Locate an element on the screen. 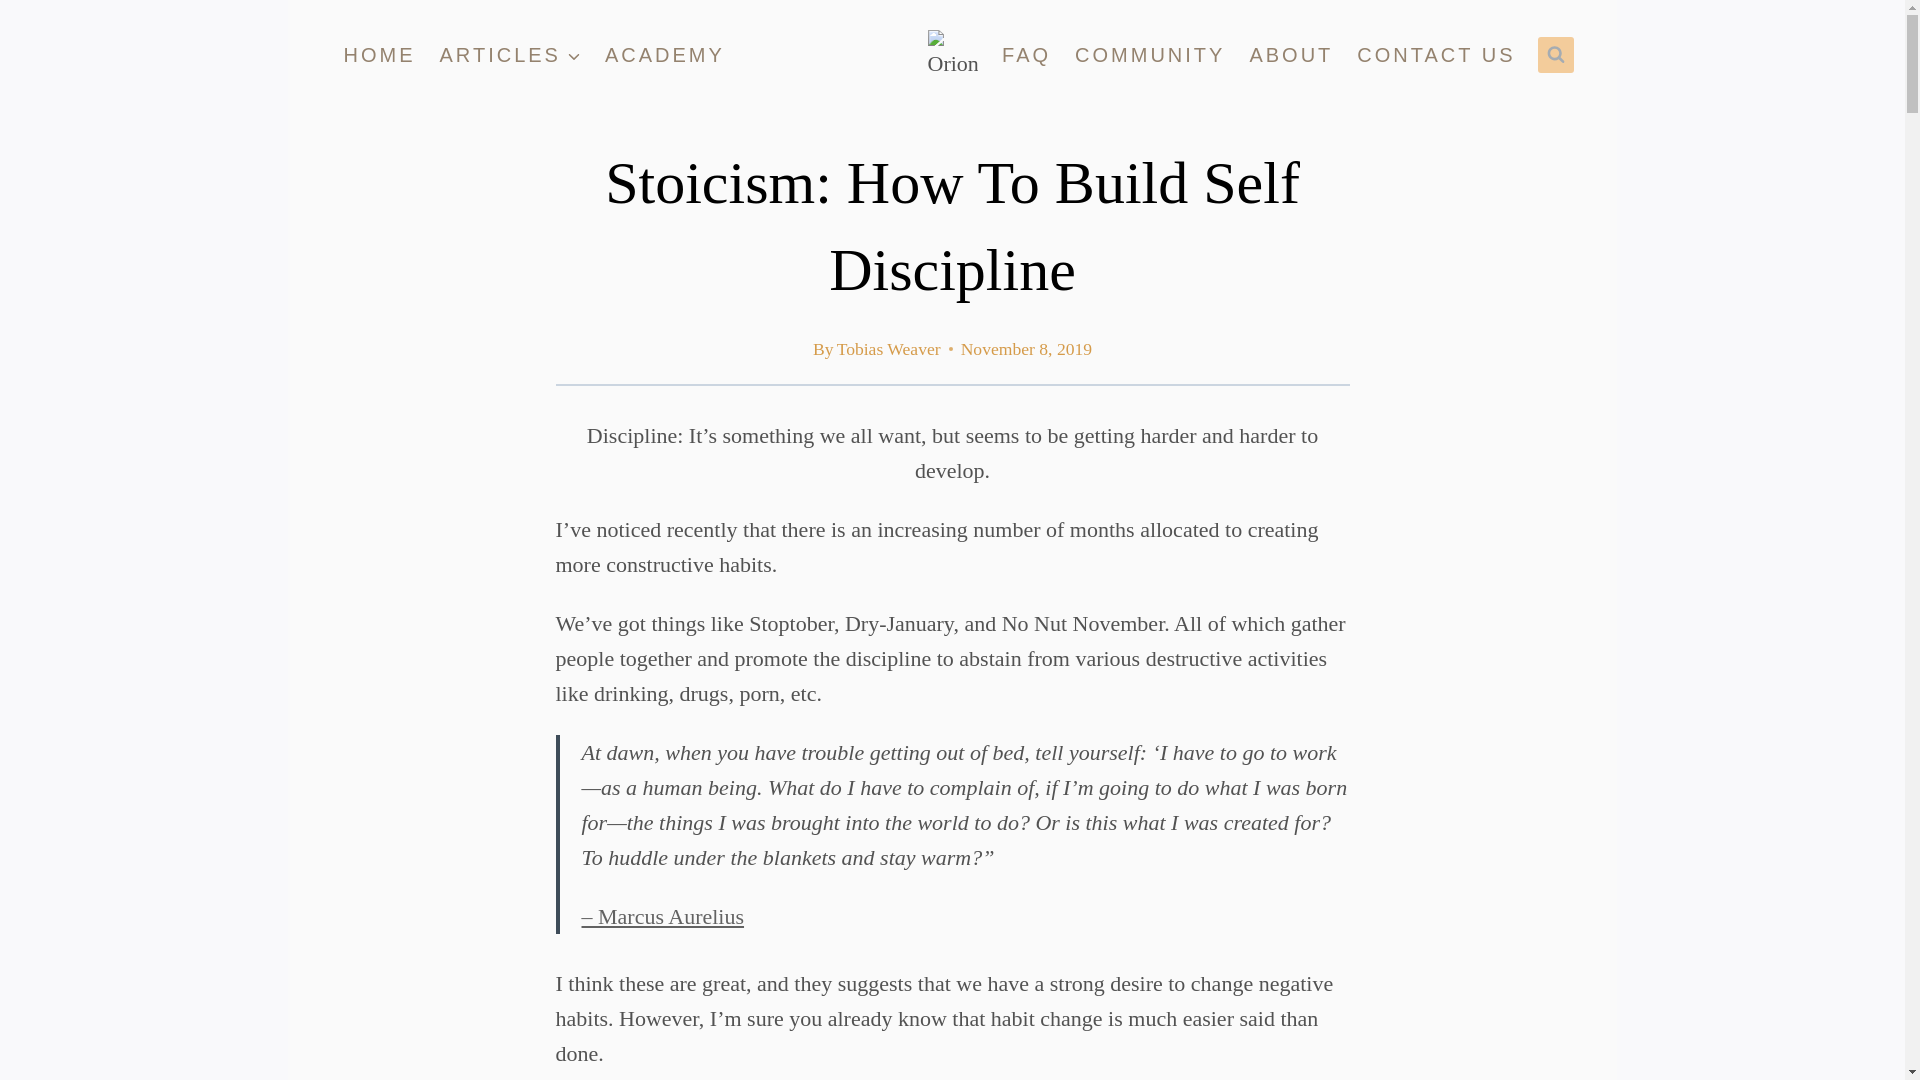 The image size is (1920, 1080). HOME is located at coordinates (380, 55).